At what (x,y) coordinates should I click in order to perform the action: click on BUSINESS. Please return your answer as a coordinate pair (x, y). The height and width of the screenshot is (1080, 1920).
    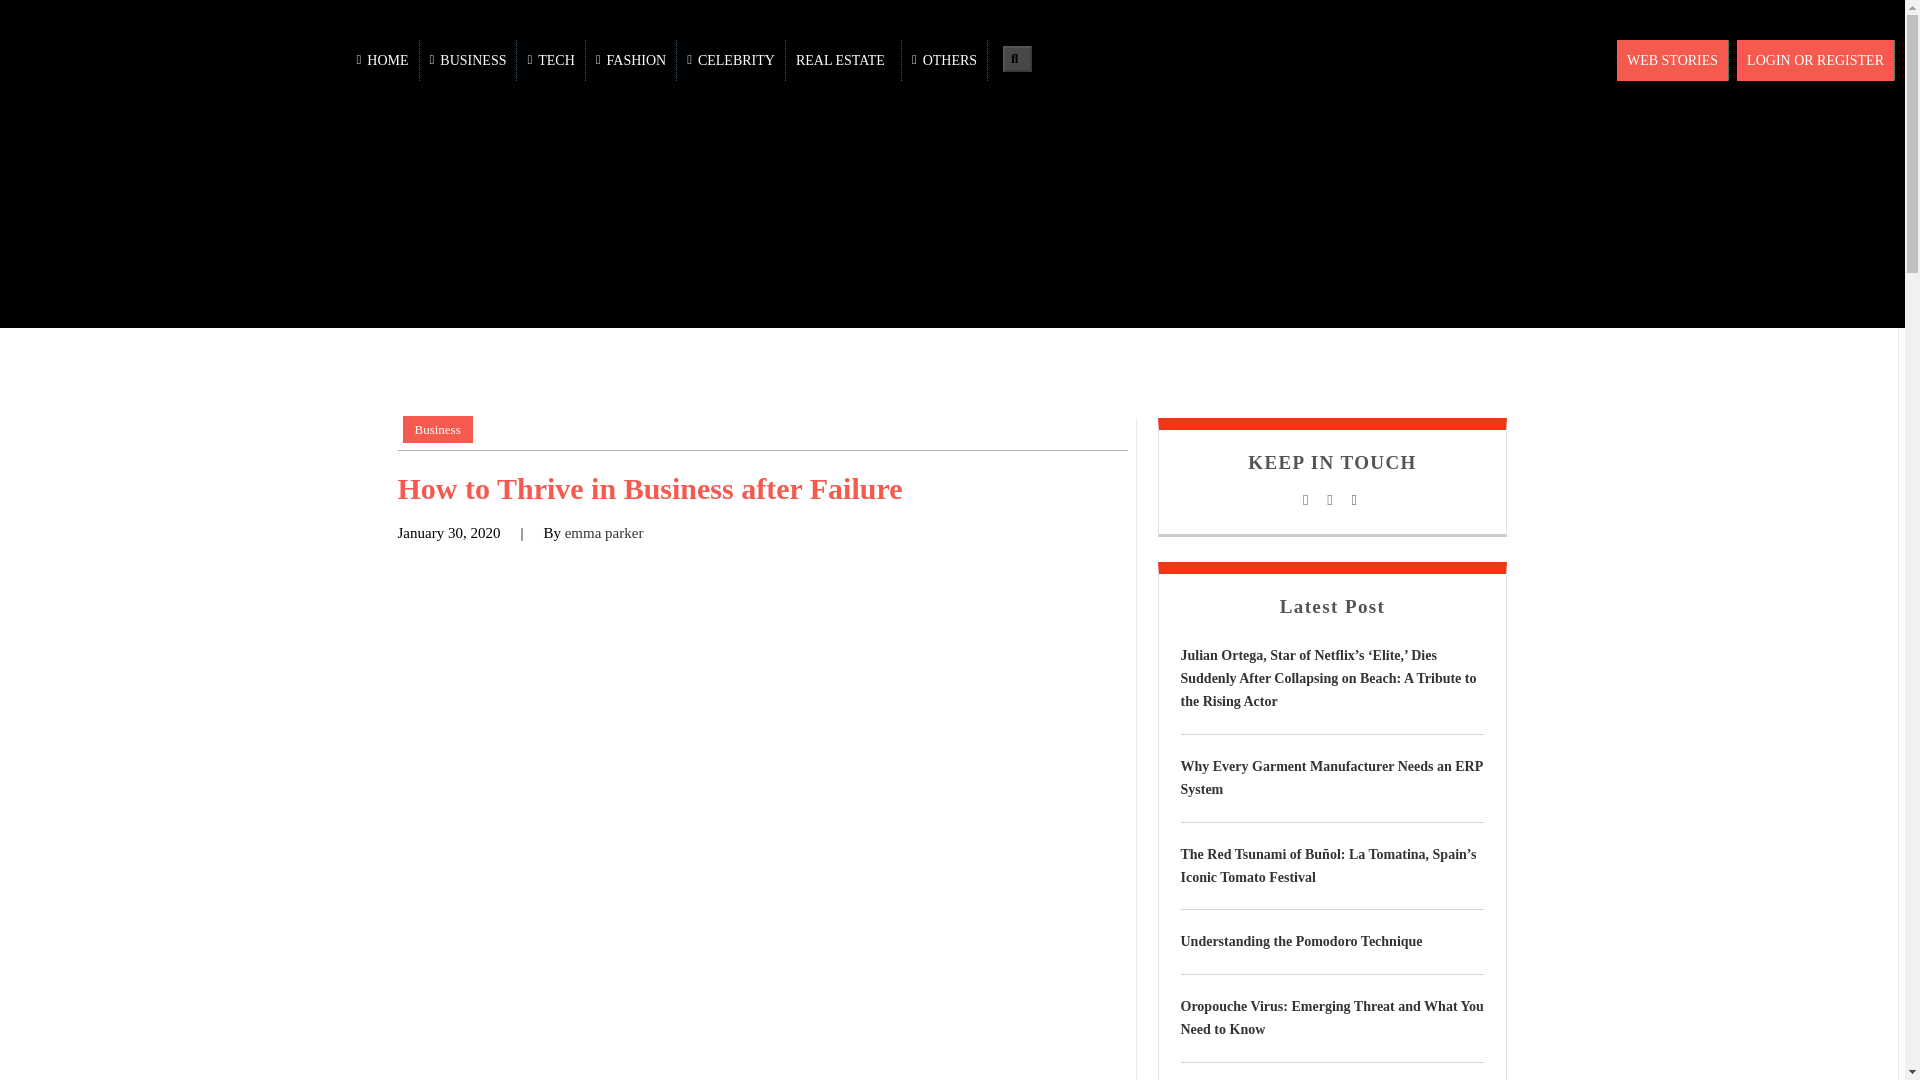
    Looking at the image, I should click on (469, 60).